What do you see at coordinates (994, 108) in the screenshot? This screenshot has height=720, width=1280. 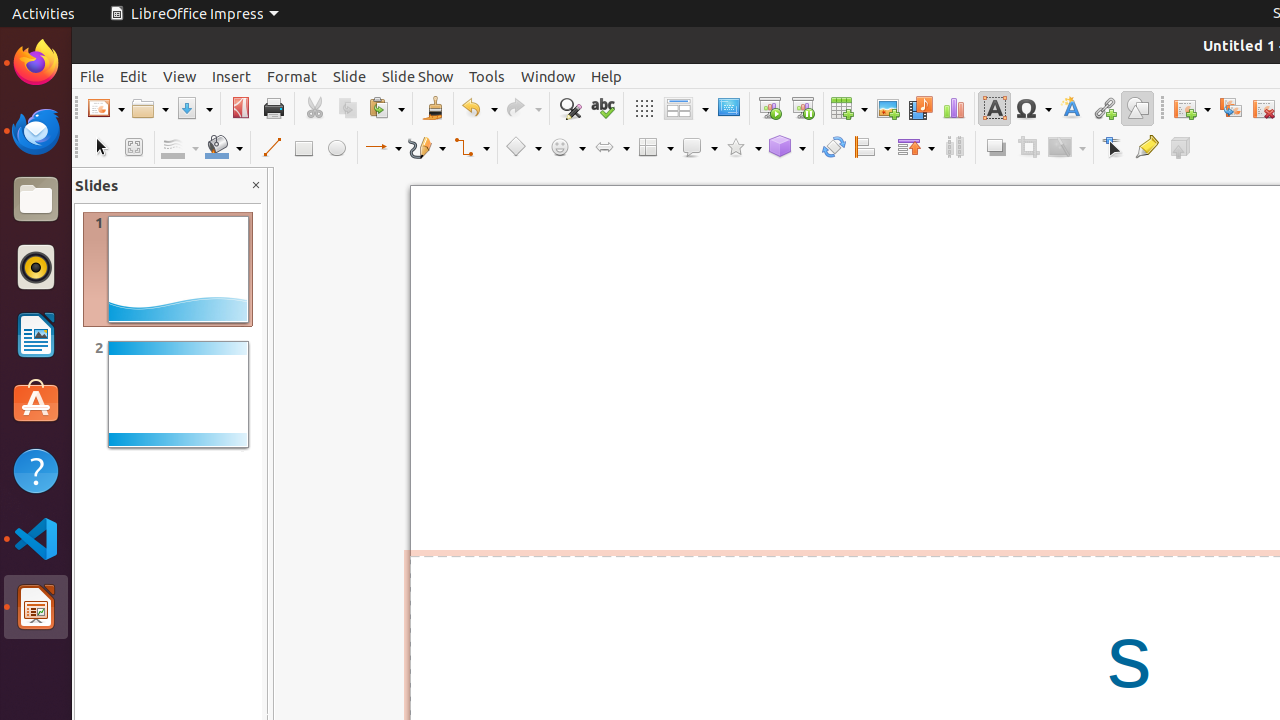 I see `Text Box` at bounding box center [994, 108].